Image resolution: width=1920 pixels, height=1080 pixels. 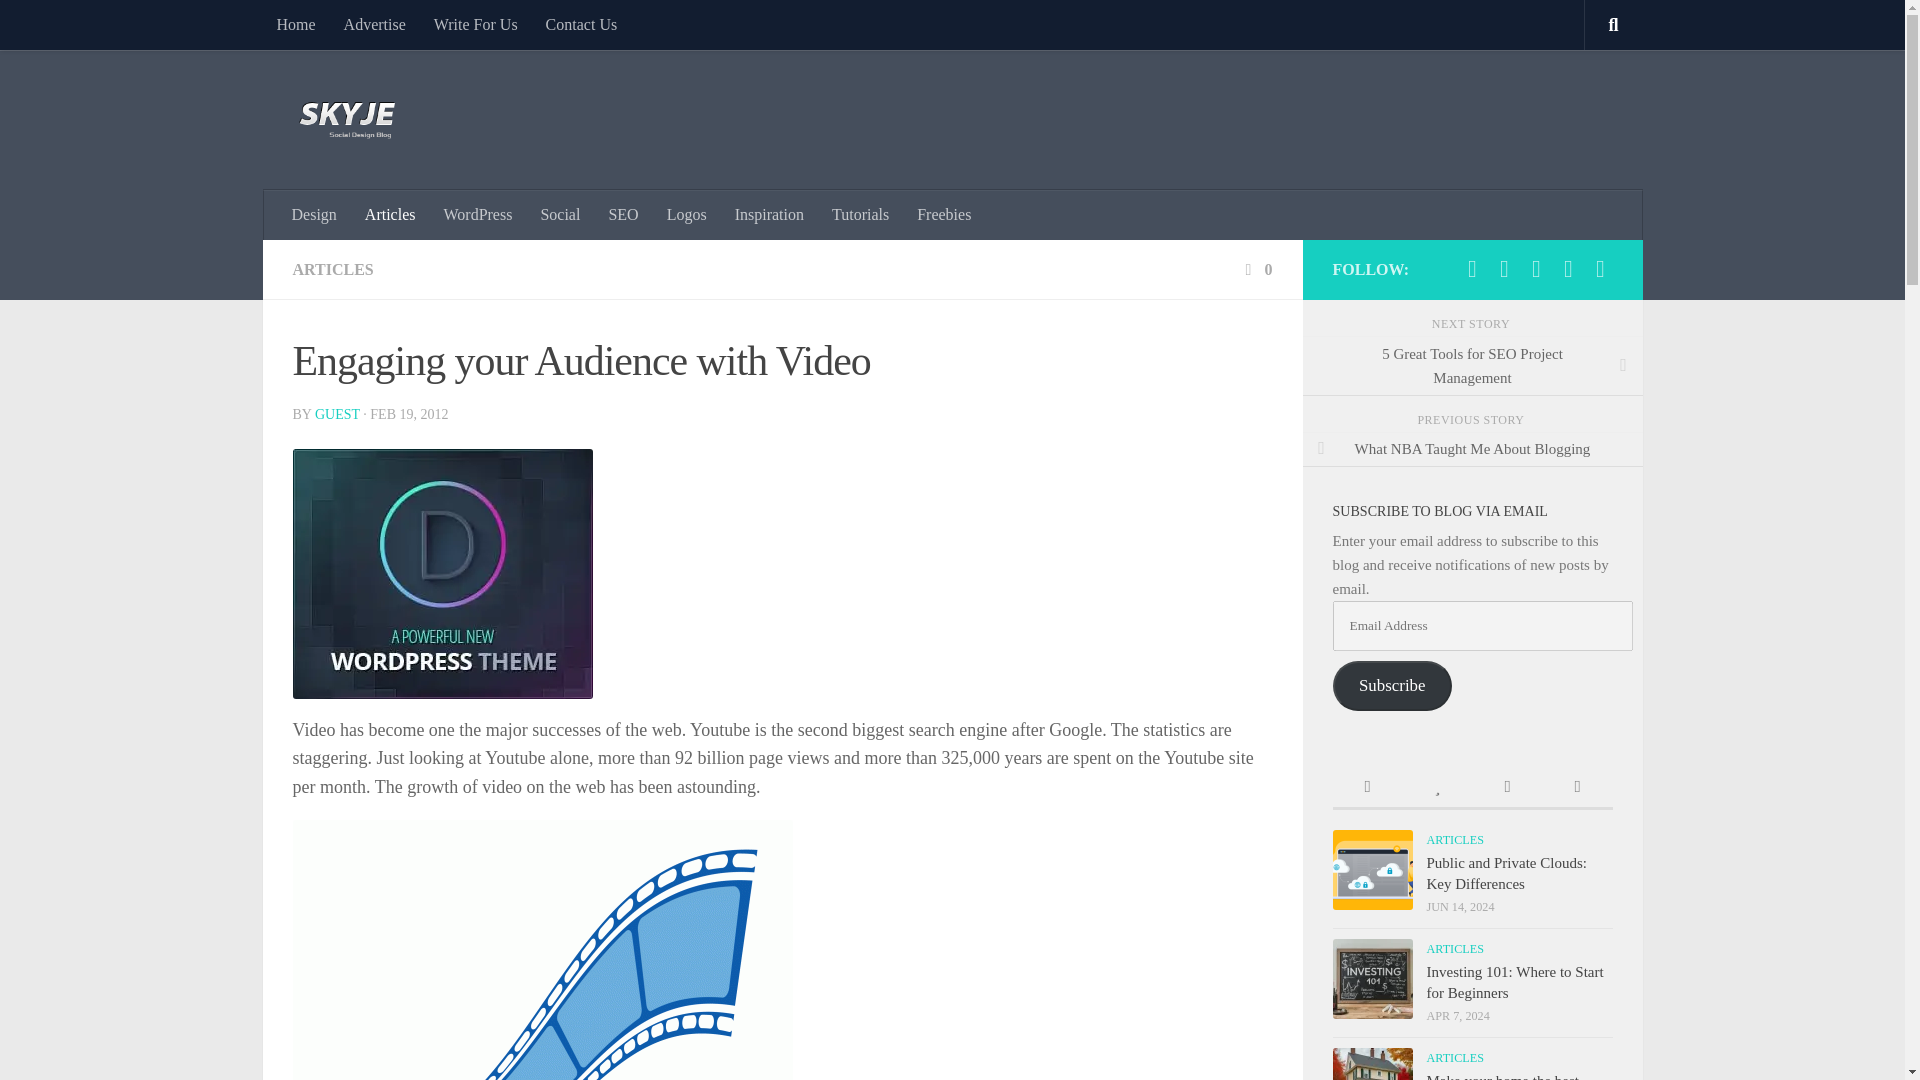 I want to click on Tutorials, so click(x=860, y=214).